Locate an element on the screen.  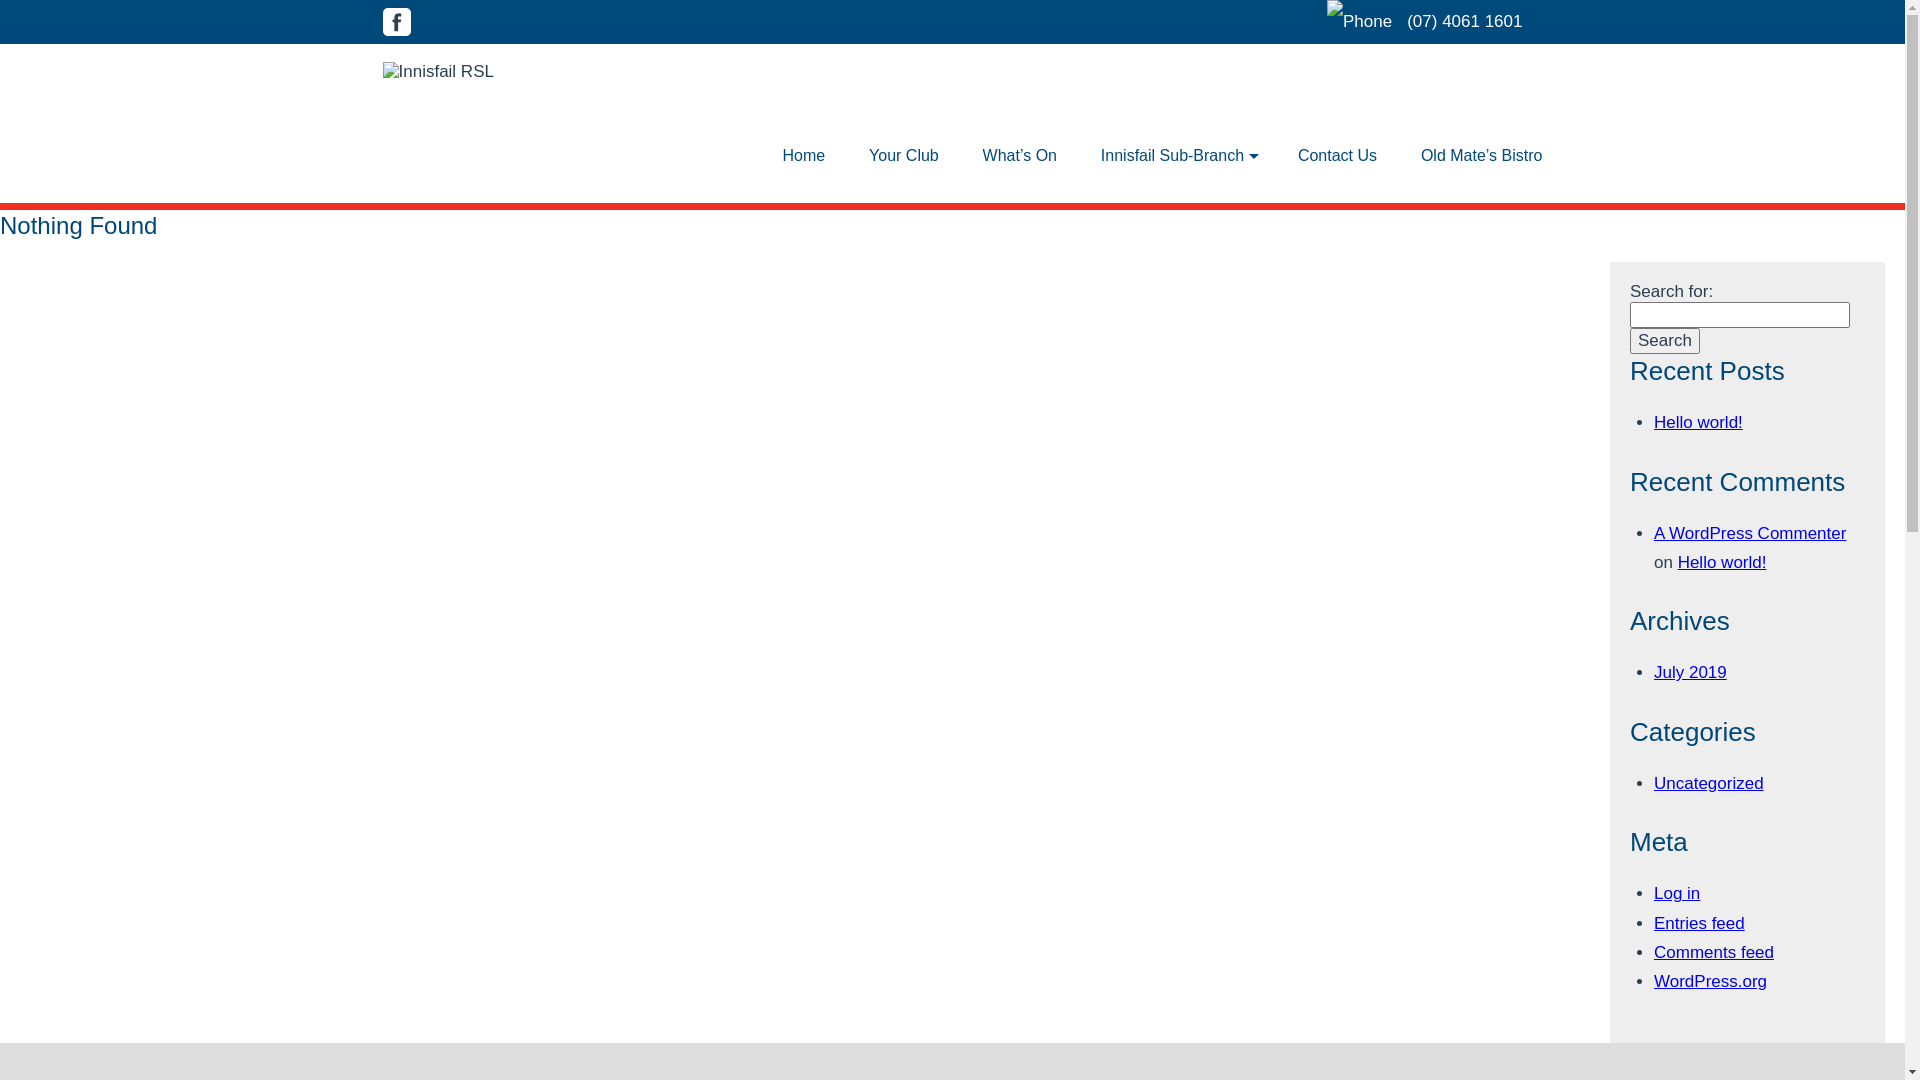
WordPress.org is located at coordinates (1710, 982).